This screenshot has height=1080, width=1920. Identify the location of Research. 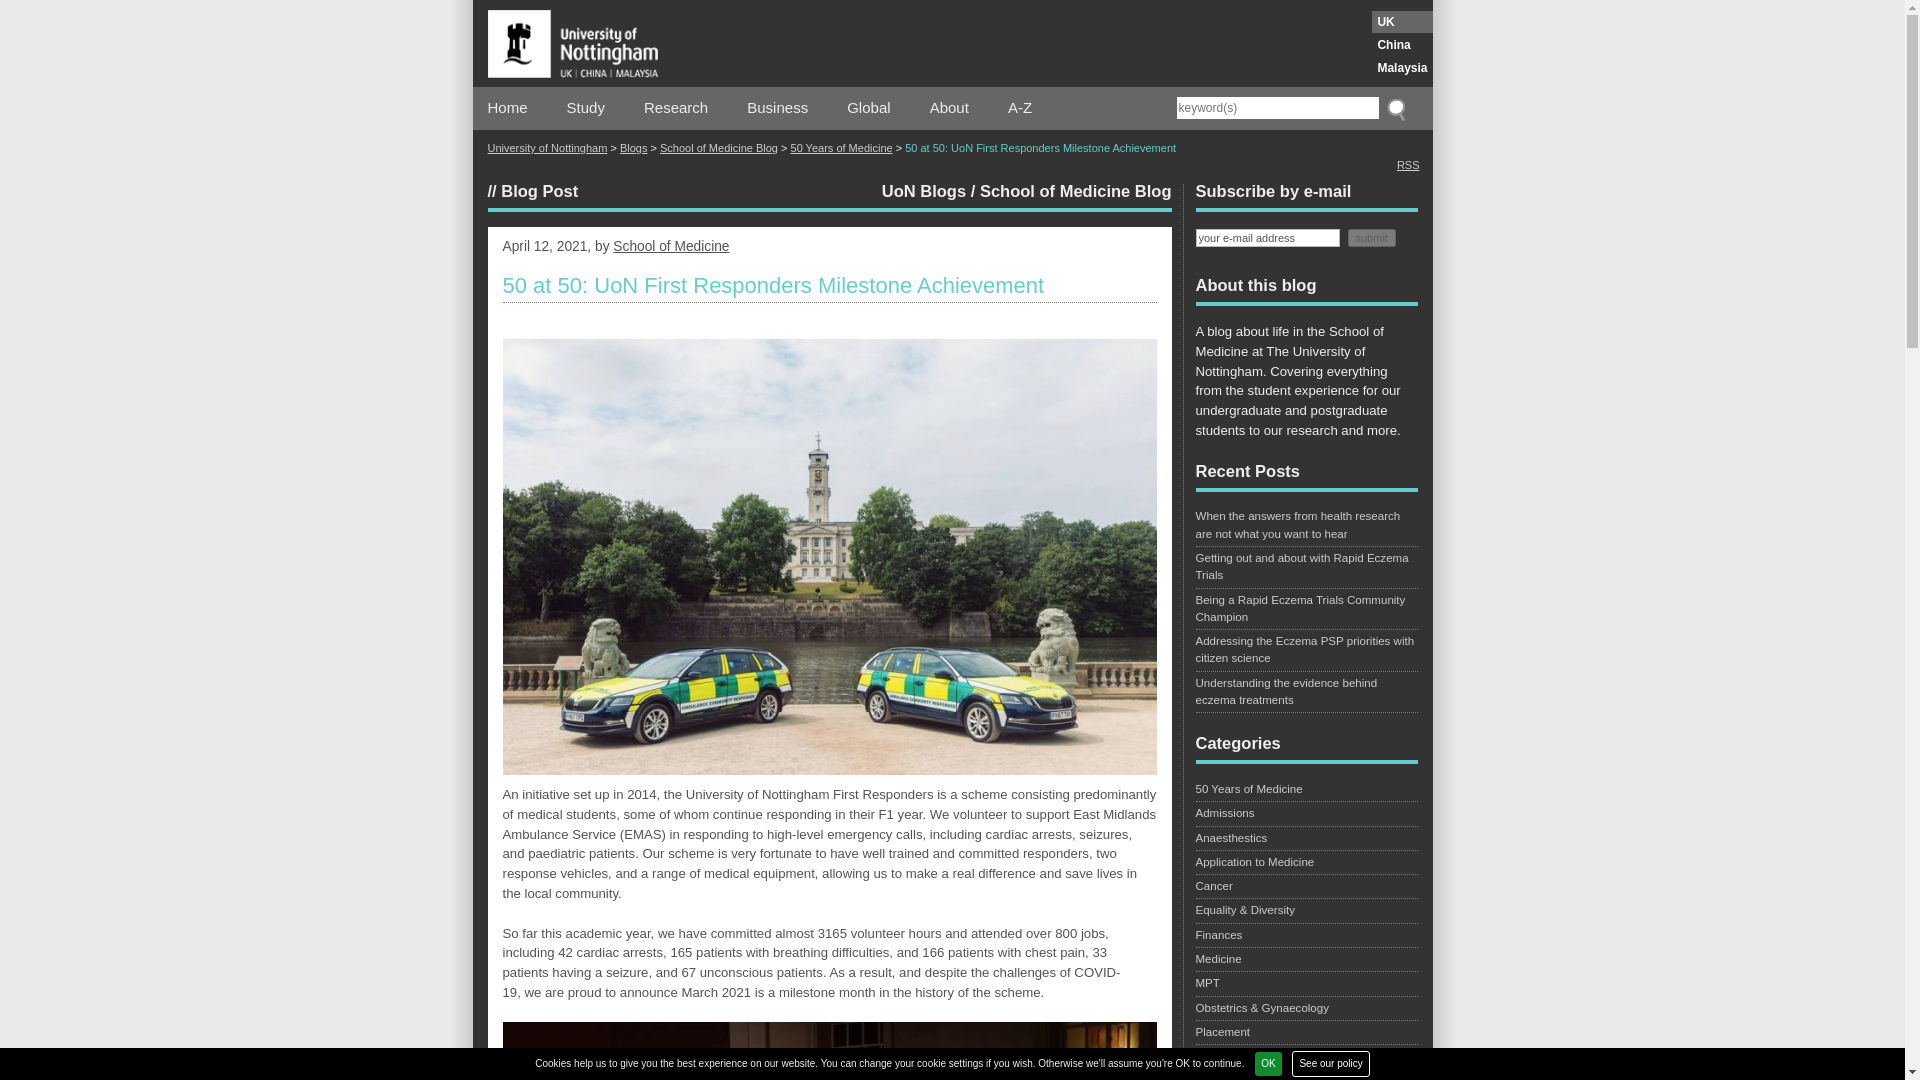
(676, 108).